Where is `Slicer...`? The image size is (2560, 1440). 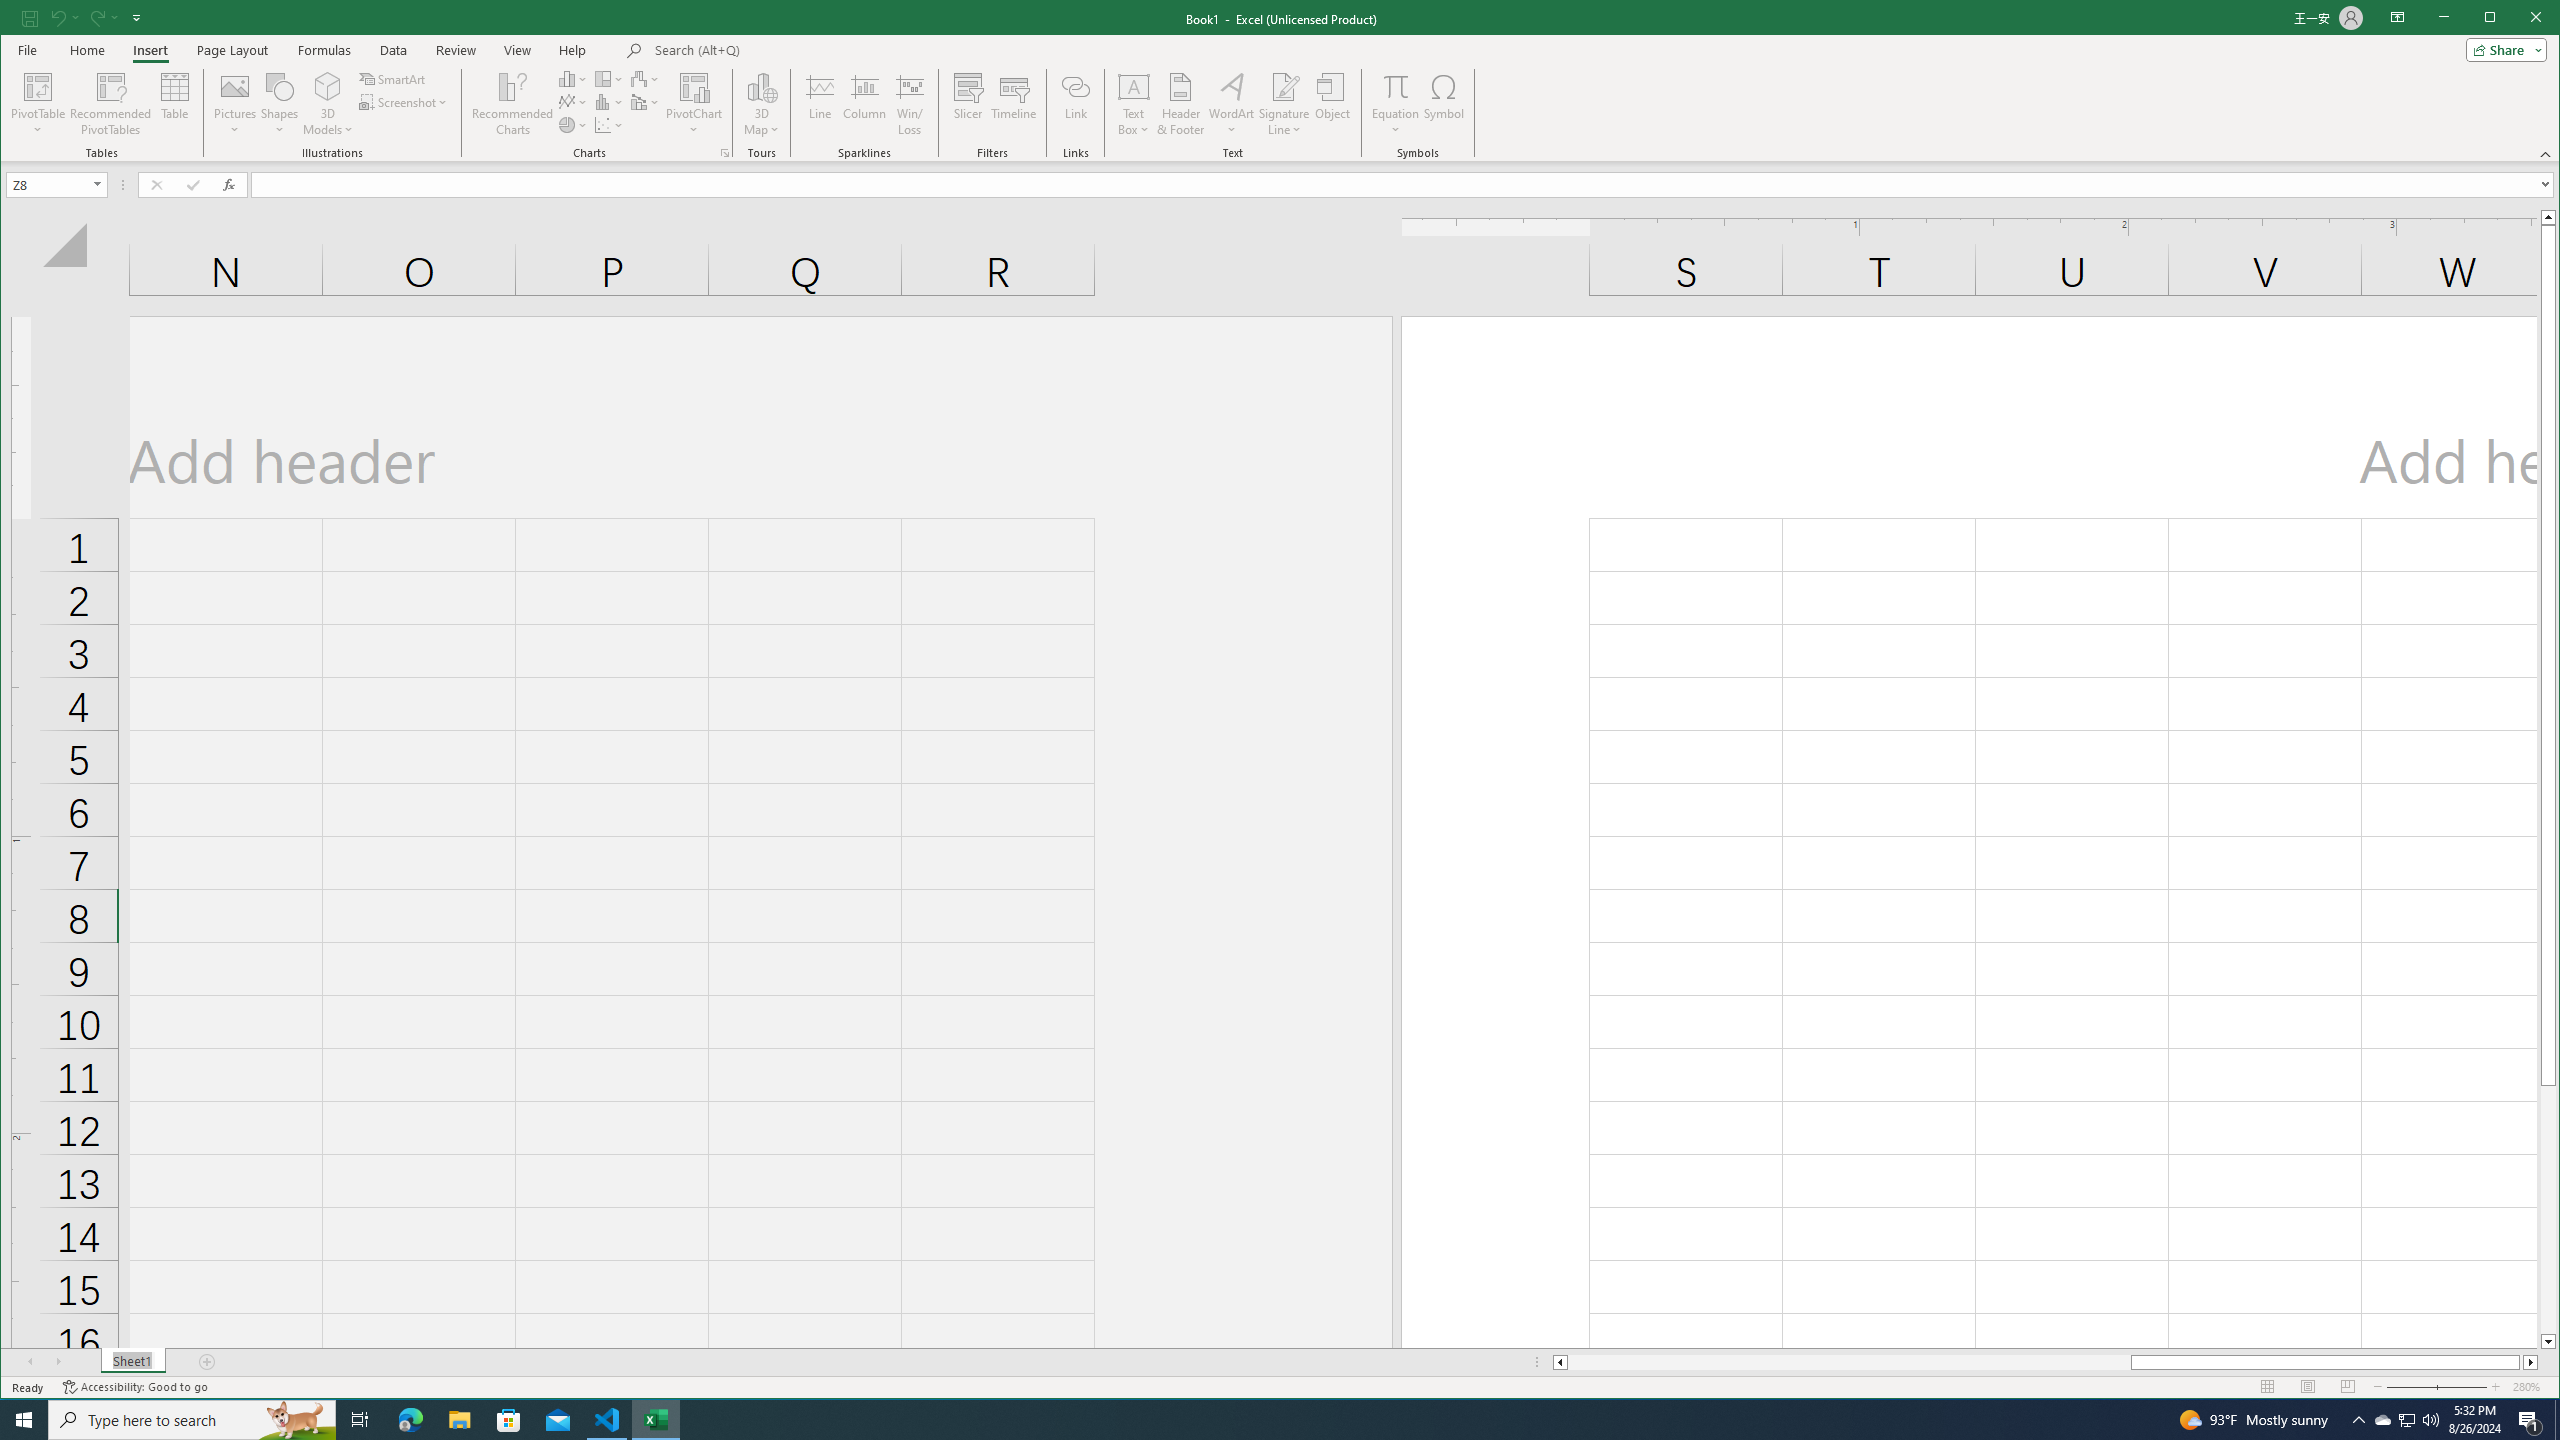
Slicer... is located at coordinates (968, 104).